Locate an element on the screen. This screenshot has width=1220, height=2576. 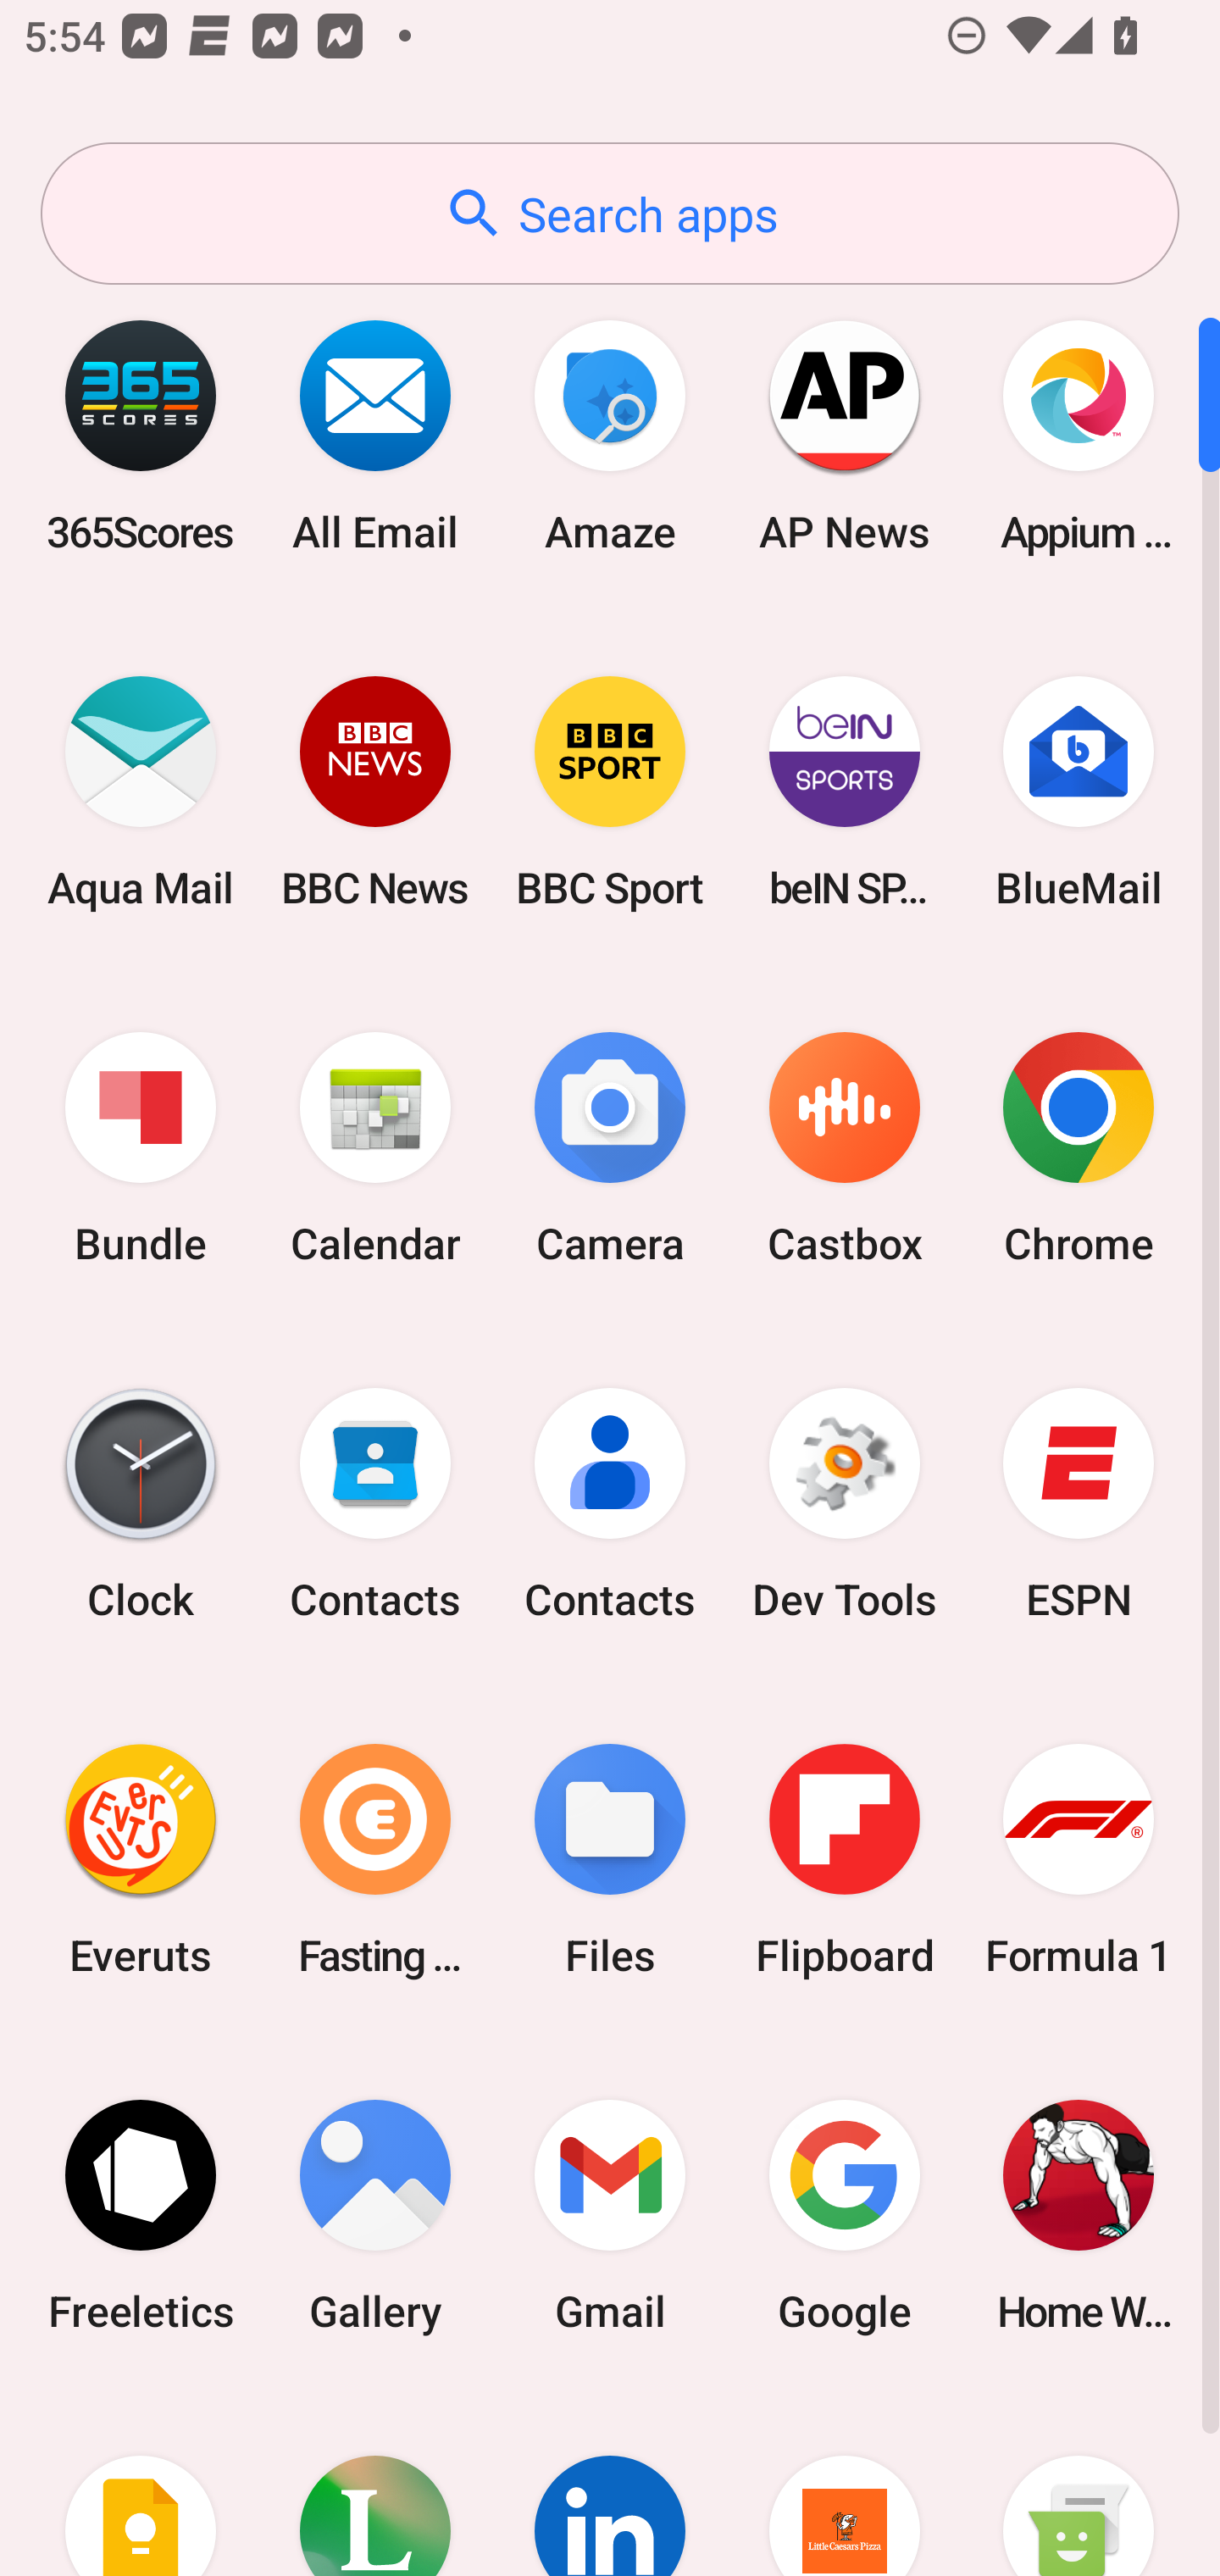
beIN SPORTS is located at coordinates (844, 791).